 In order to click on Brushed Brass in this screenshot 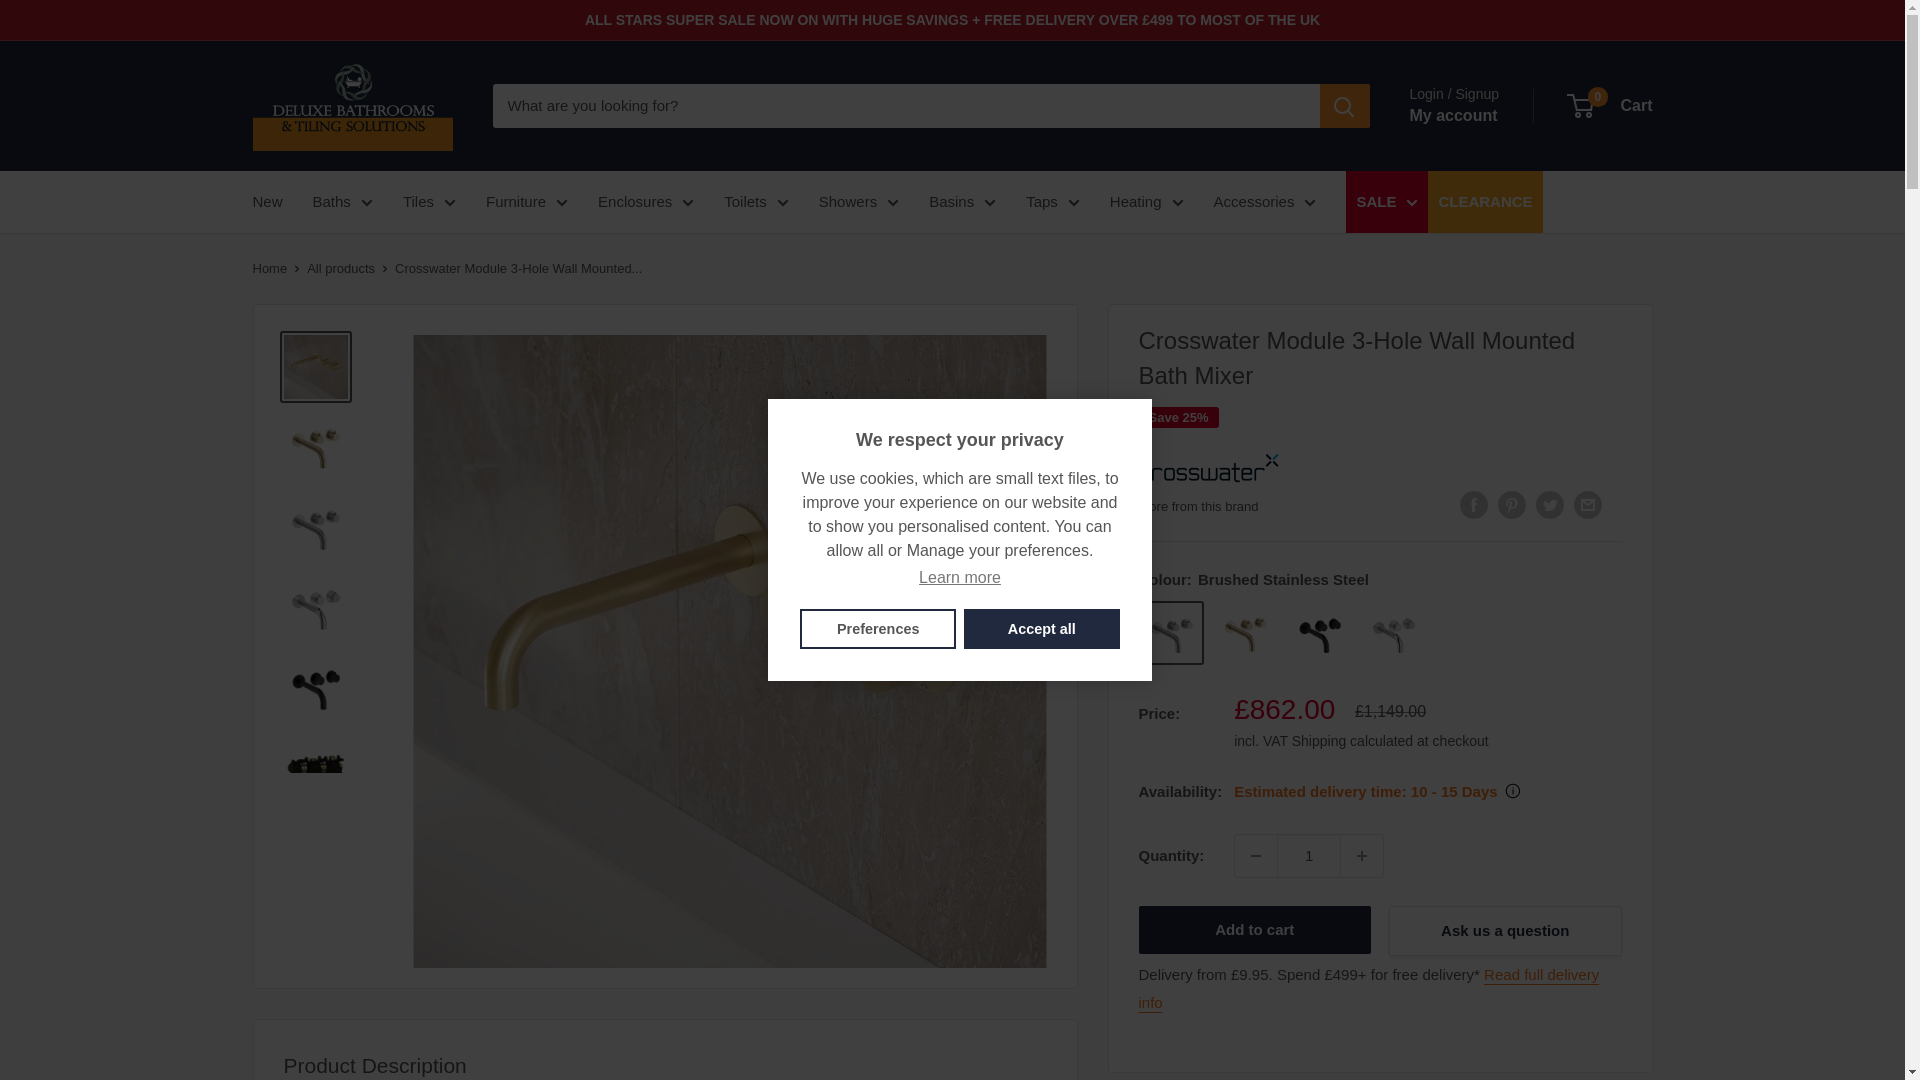, I will do `click(1246, 632)`.